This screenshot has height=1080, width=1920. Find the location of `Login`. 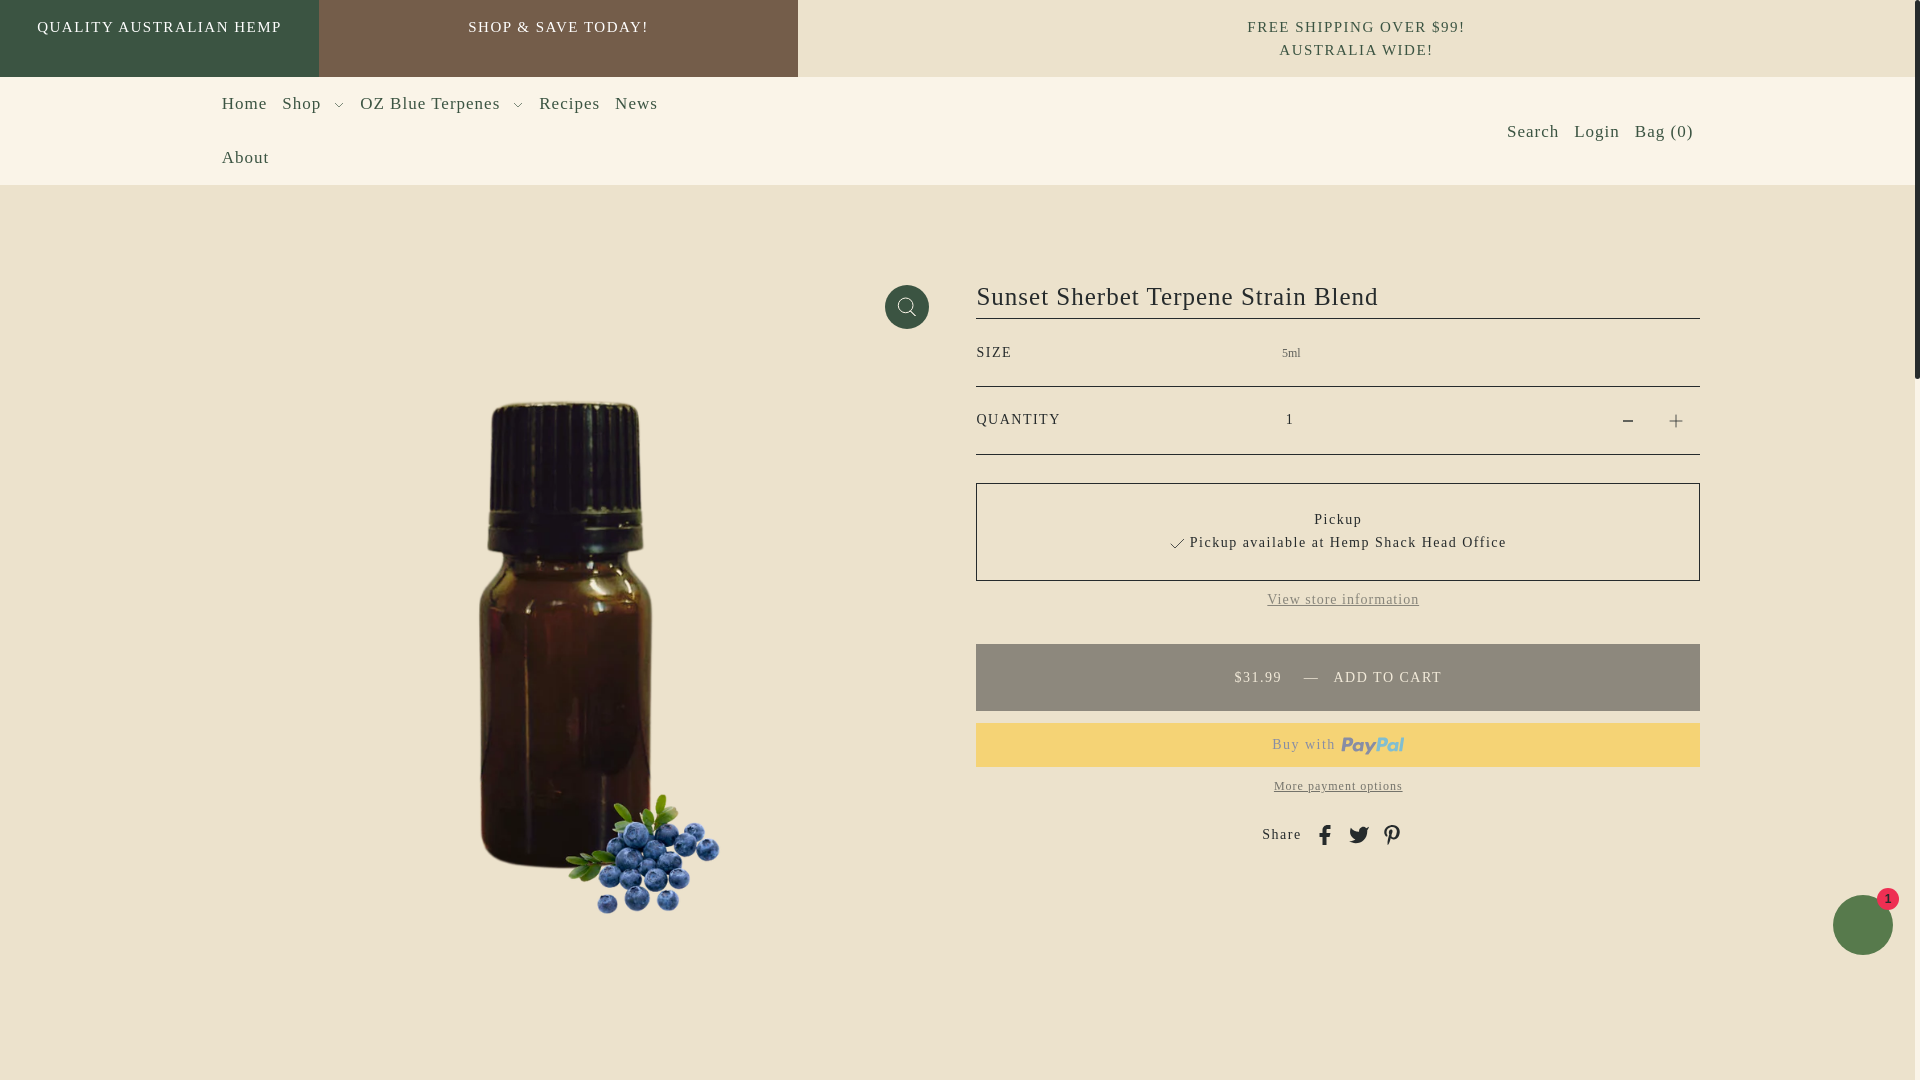

Login is located at coordinates (1596, 130).